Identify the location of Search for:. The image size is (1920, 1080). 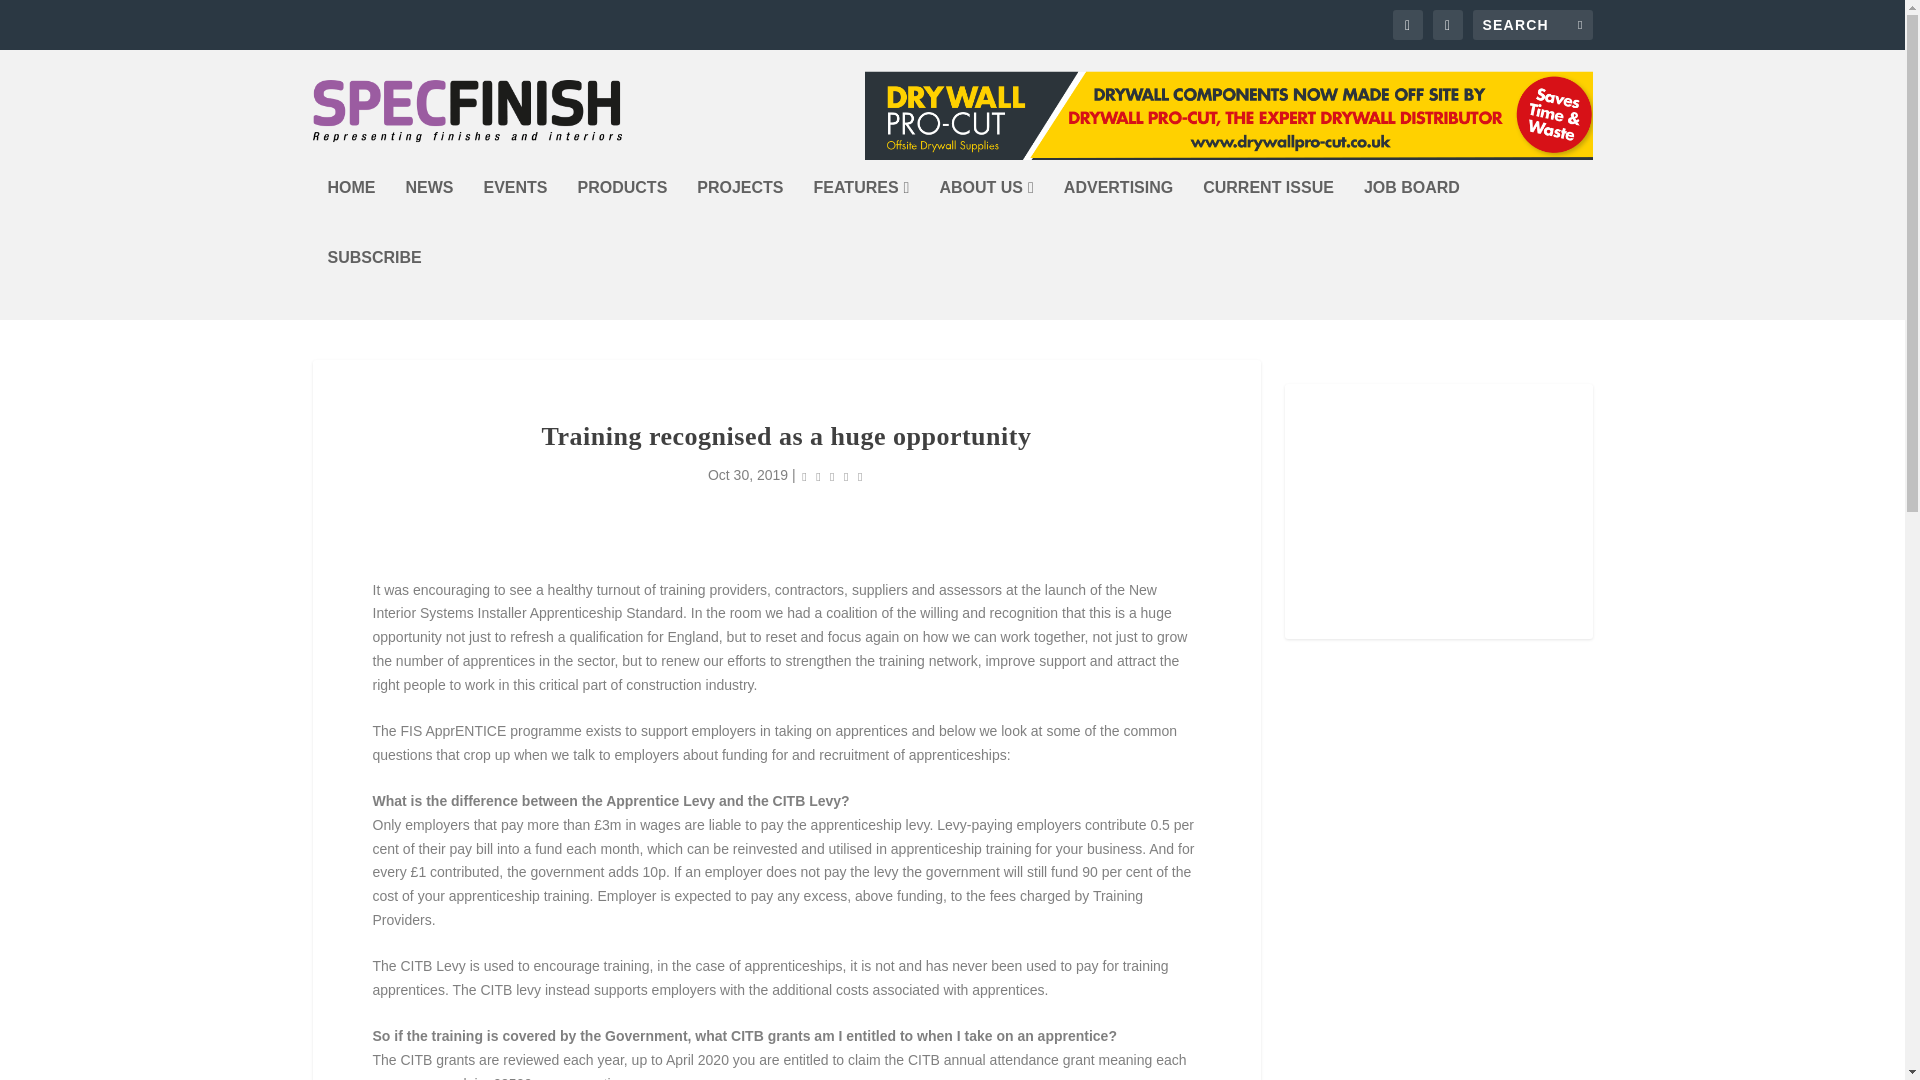
(1532, 24).